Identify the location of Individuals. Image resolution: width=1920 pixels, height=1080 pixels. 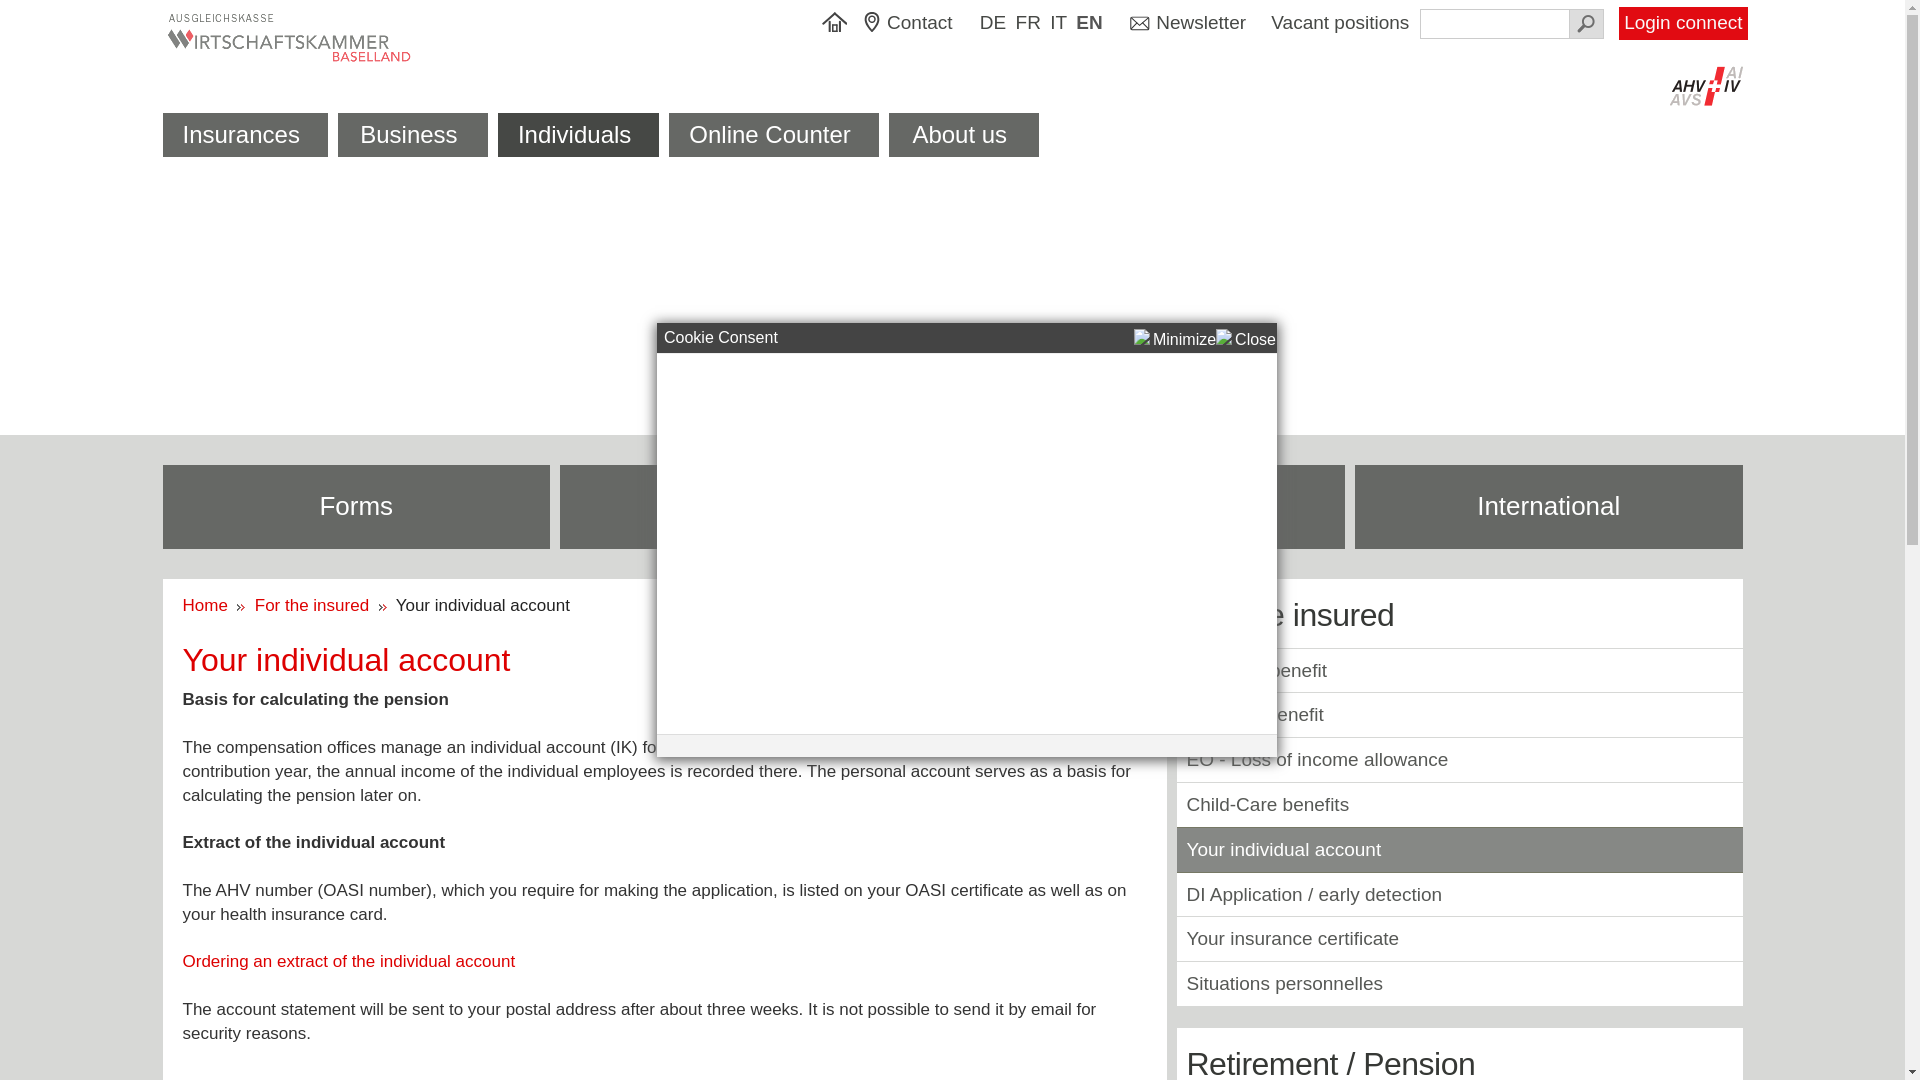
(578, 135).